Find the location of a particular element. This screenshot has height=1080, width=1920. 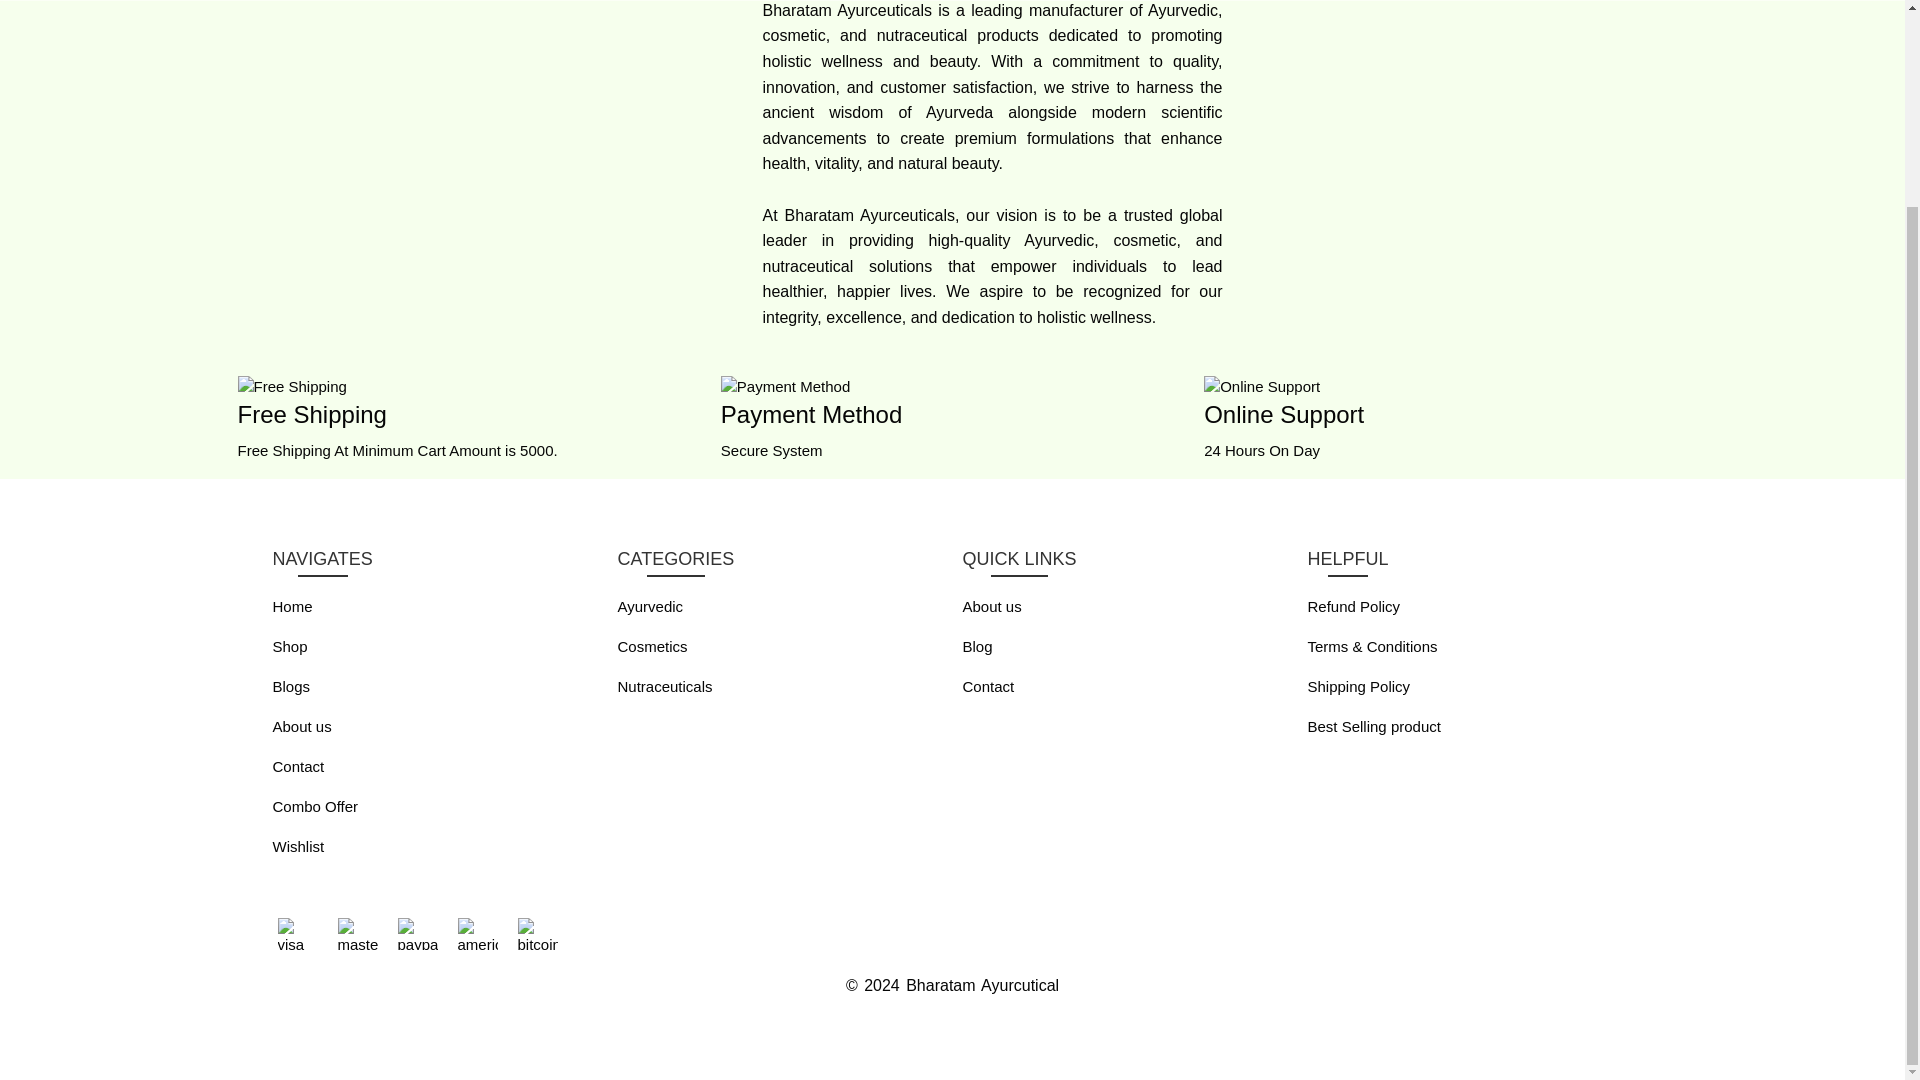

Wishlist is located at coordinates (298, 846).